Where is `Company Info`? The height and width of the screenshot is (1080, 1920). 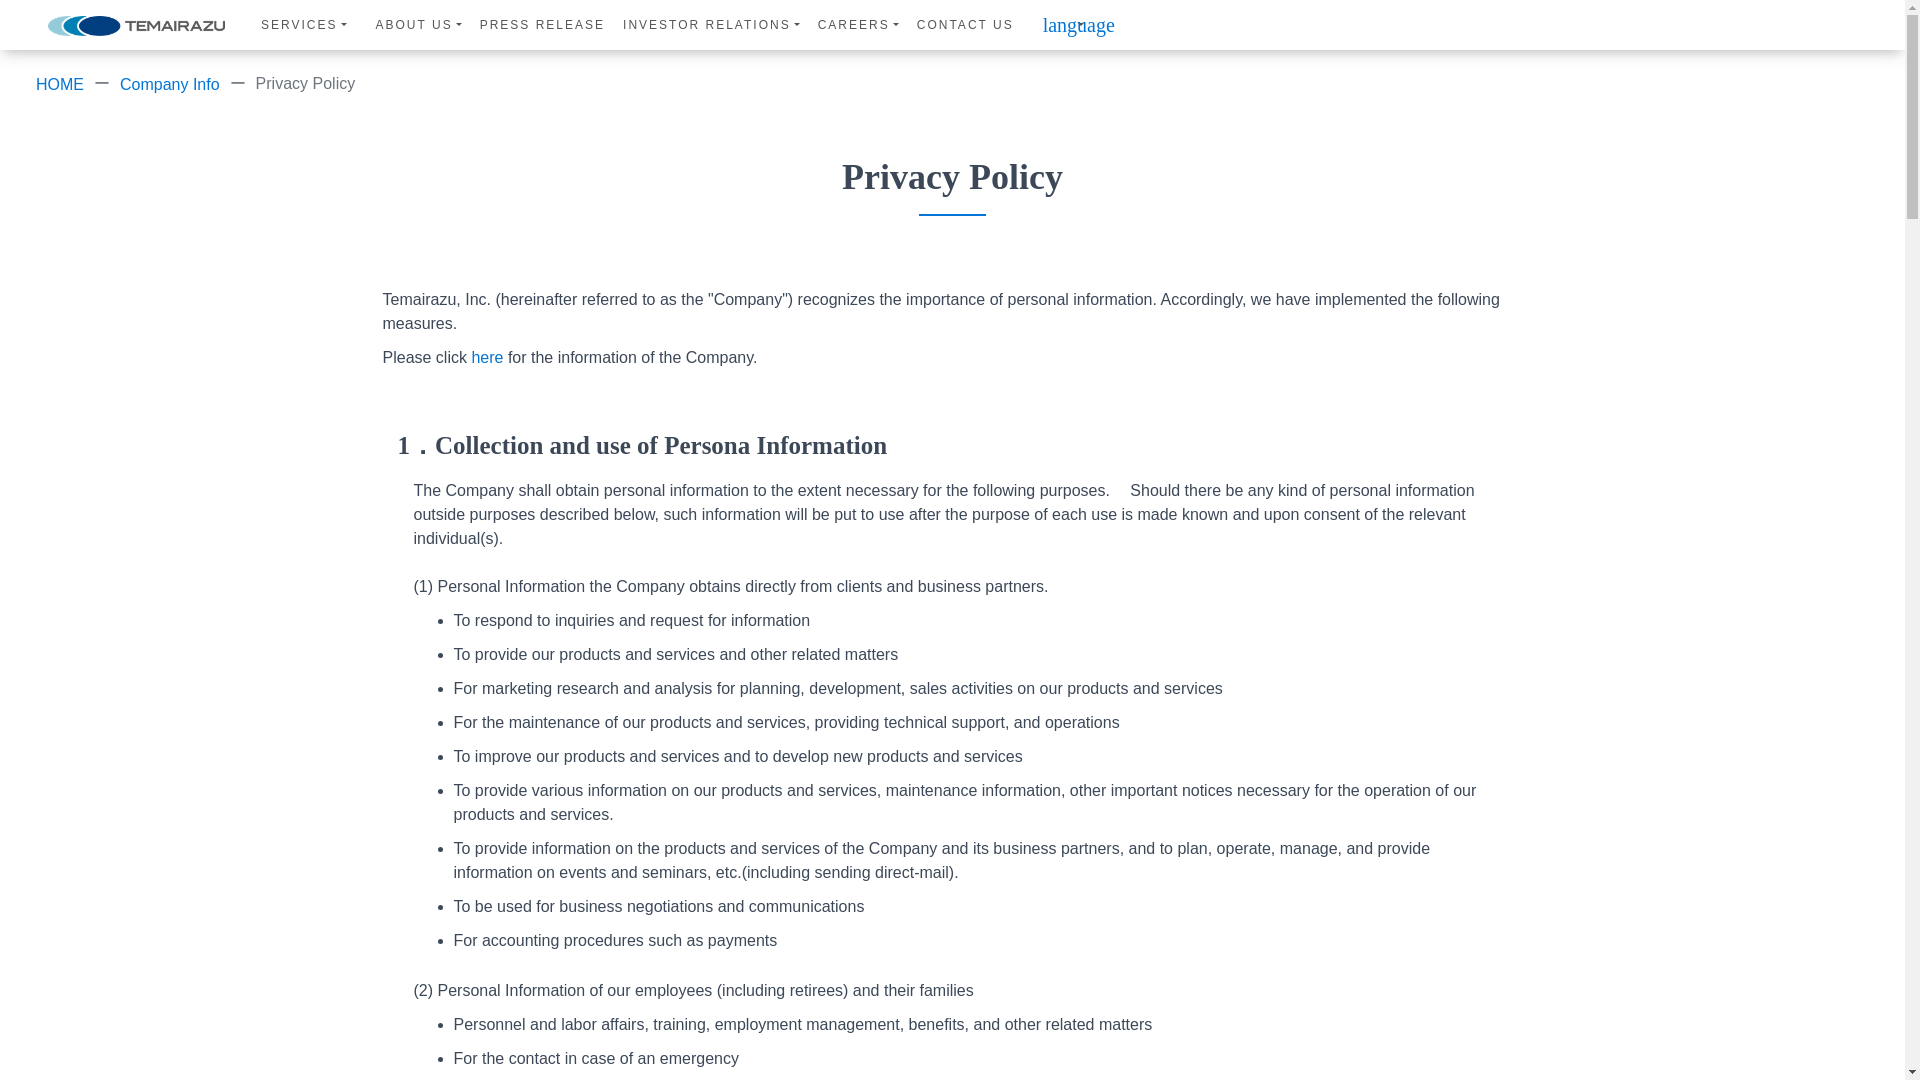 Company Info is located at coordinates (170, 84).